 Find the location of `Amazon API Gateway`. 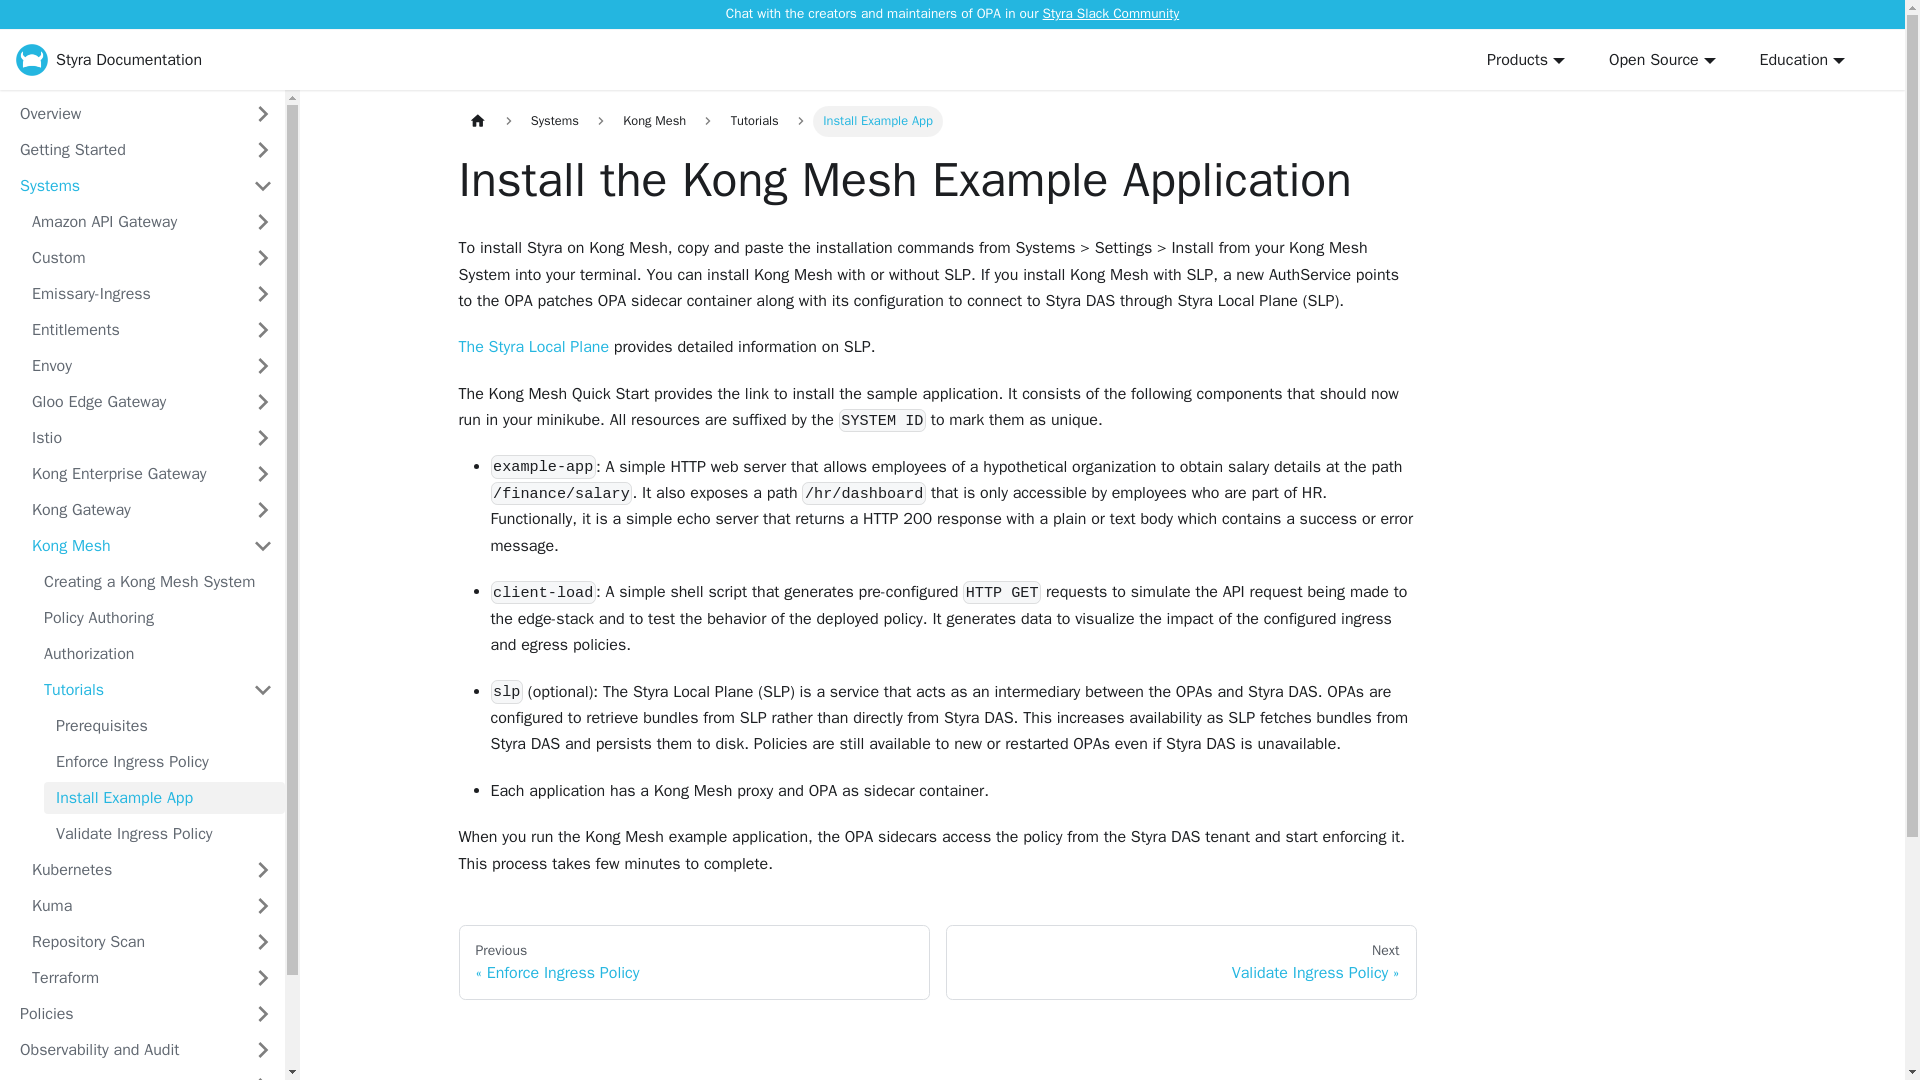

Amazon API Gateway is located at coordinates (130, 222).